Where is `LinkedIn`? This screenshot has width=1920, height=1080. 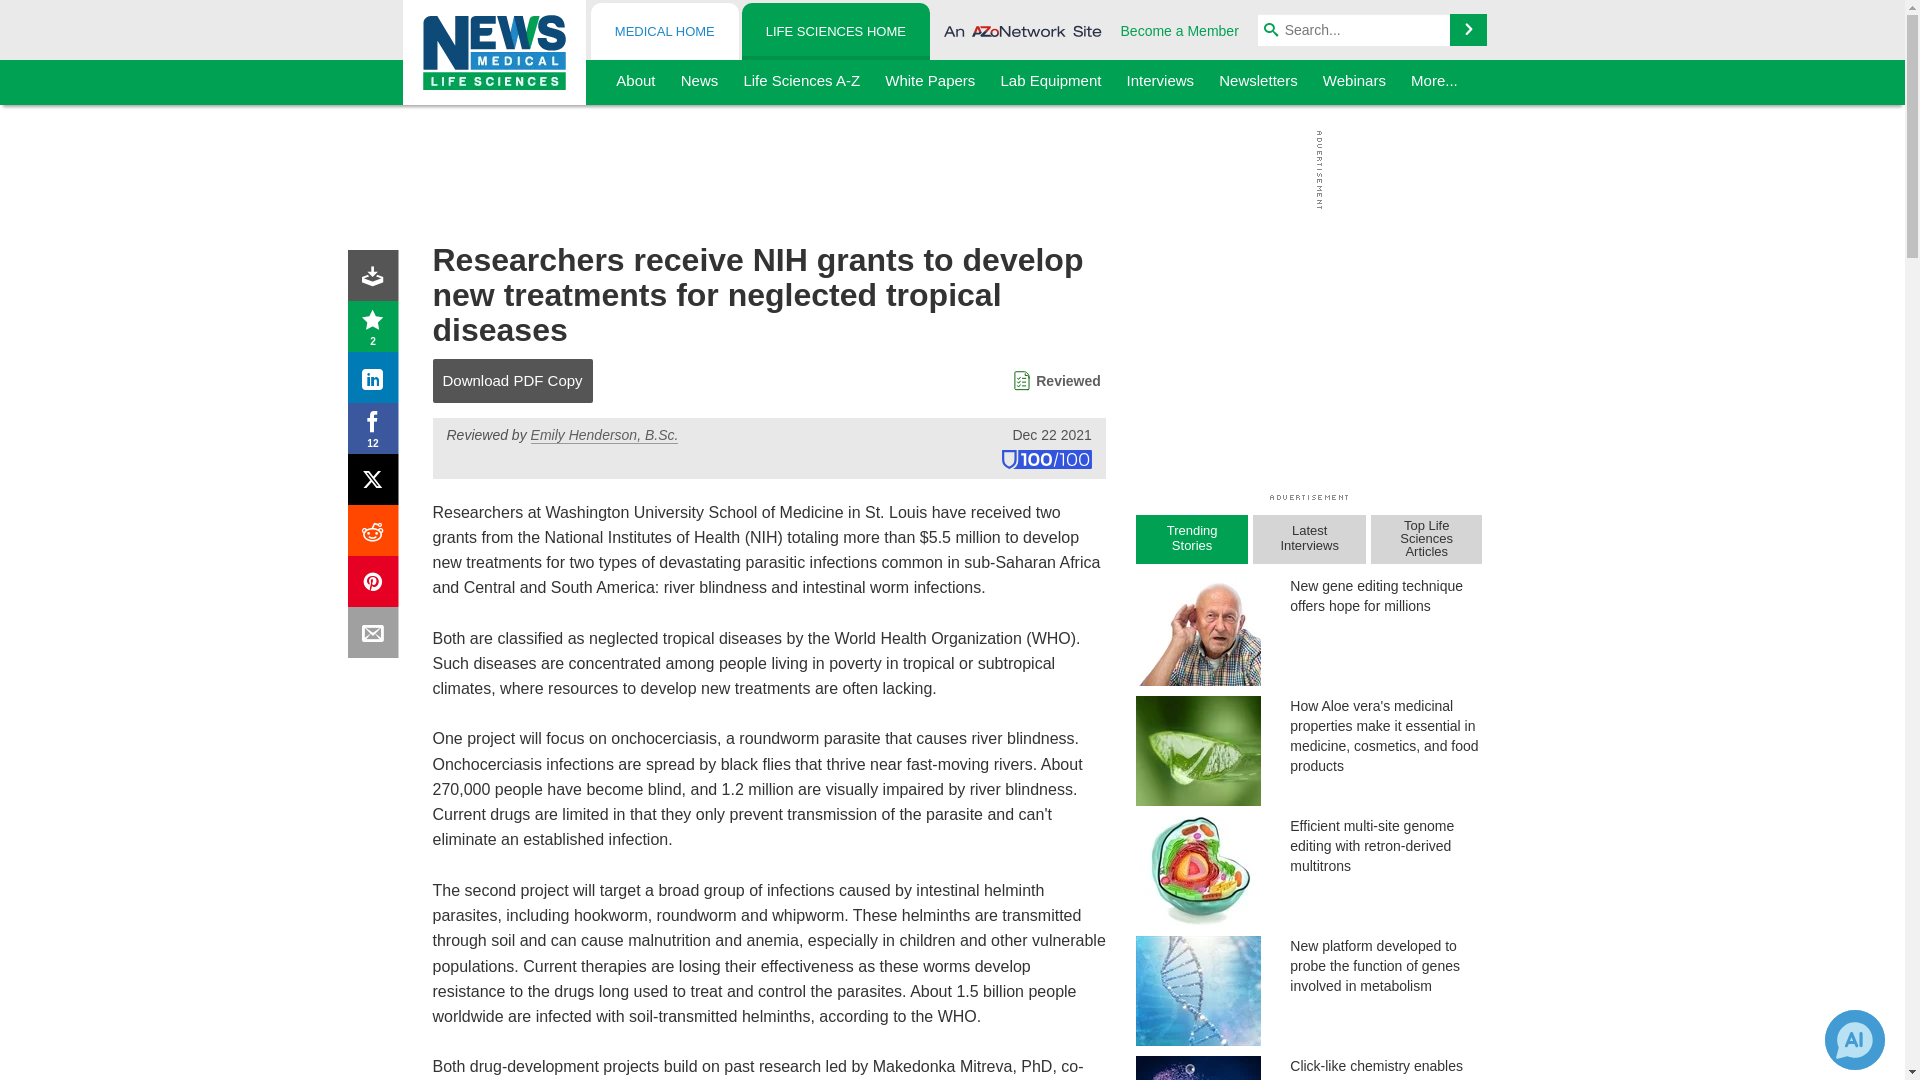 LinkedIn is located at coordinates (377, 382).